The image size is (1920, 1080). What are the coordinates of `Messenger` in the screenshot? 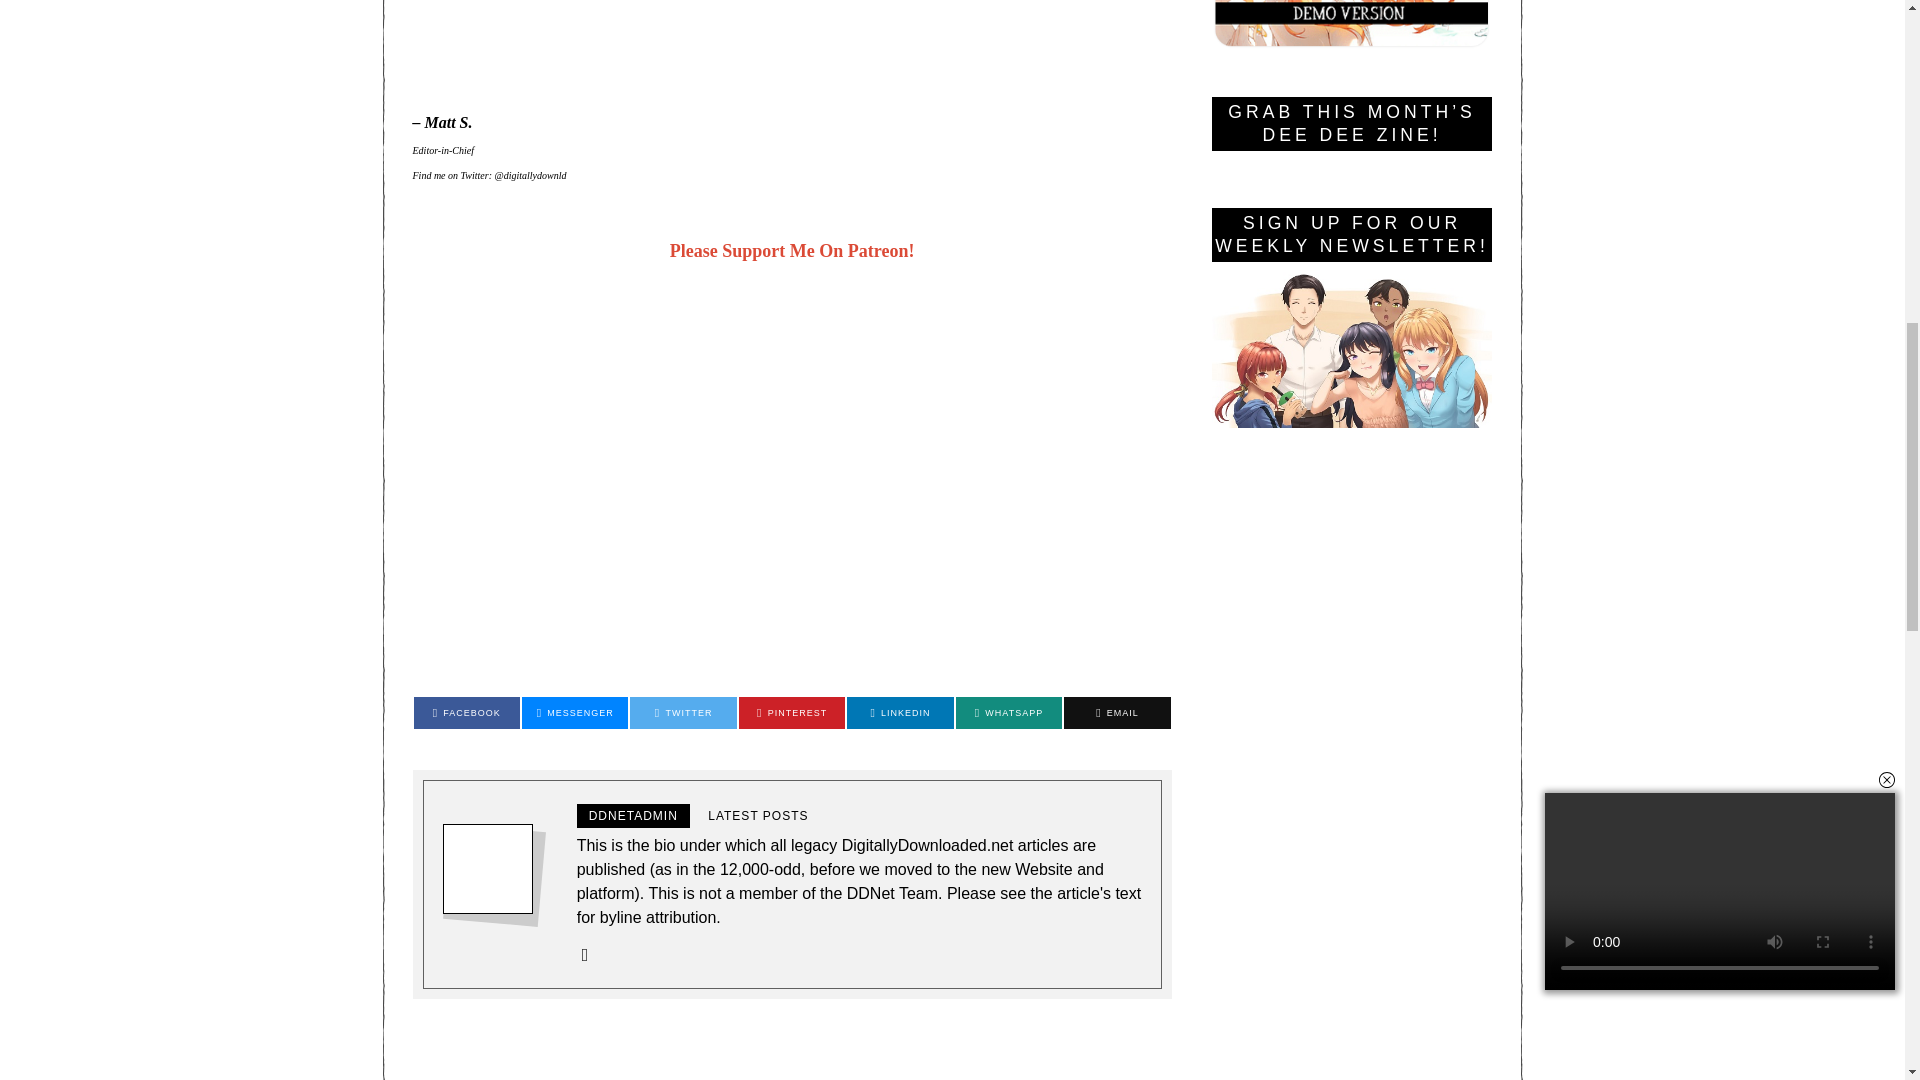 It's located at (574, 712).